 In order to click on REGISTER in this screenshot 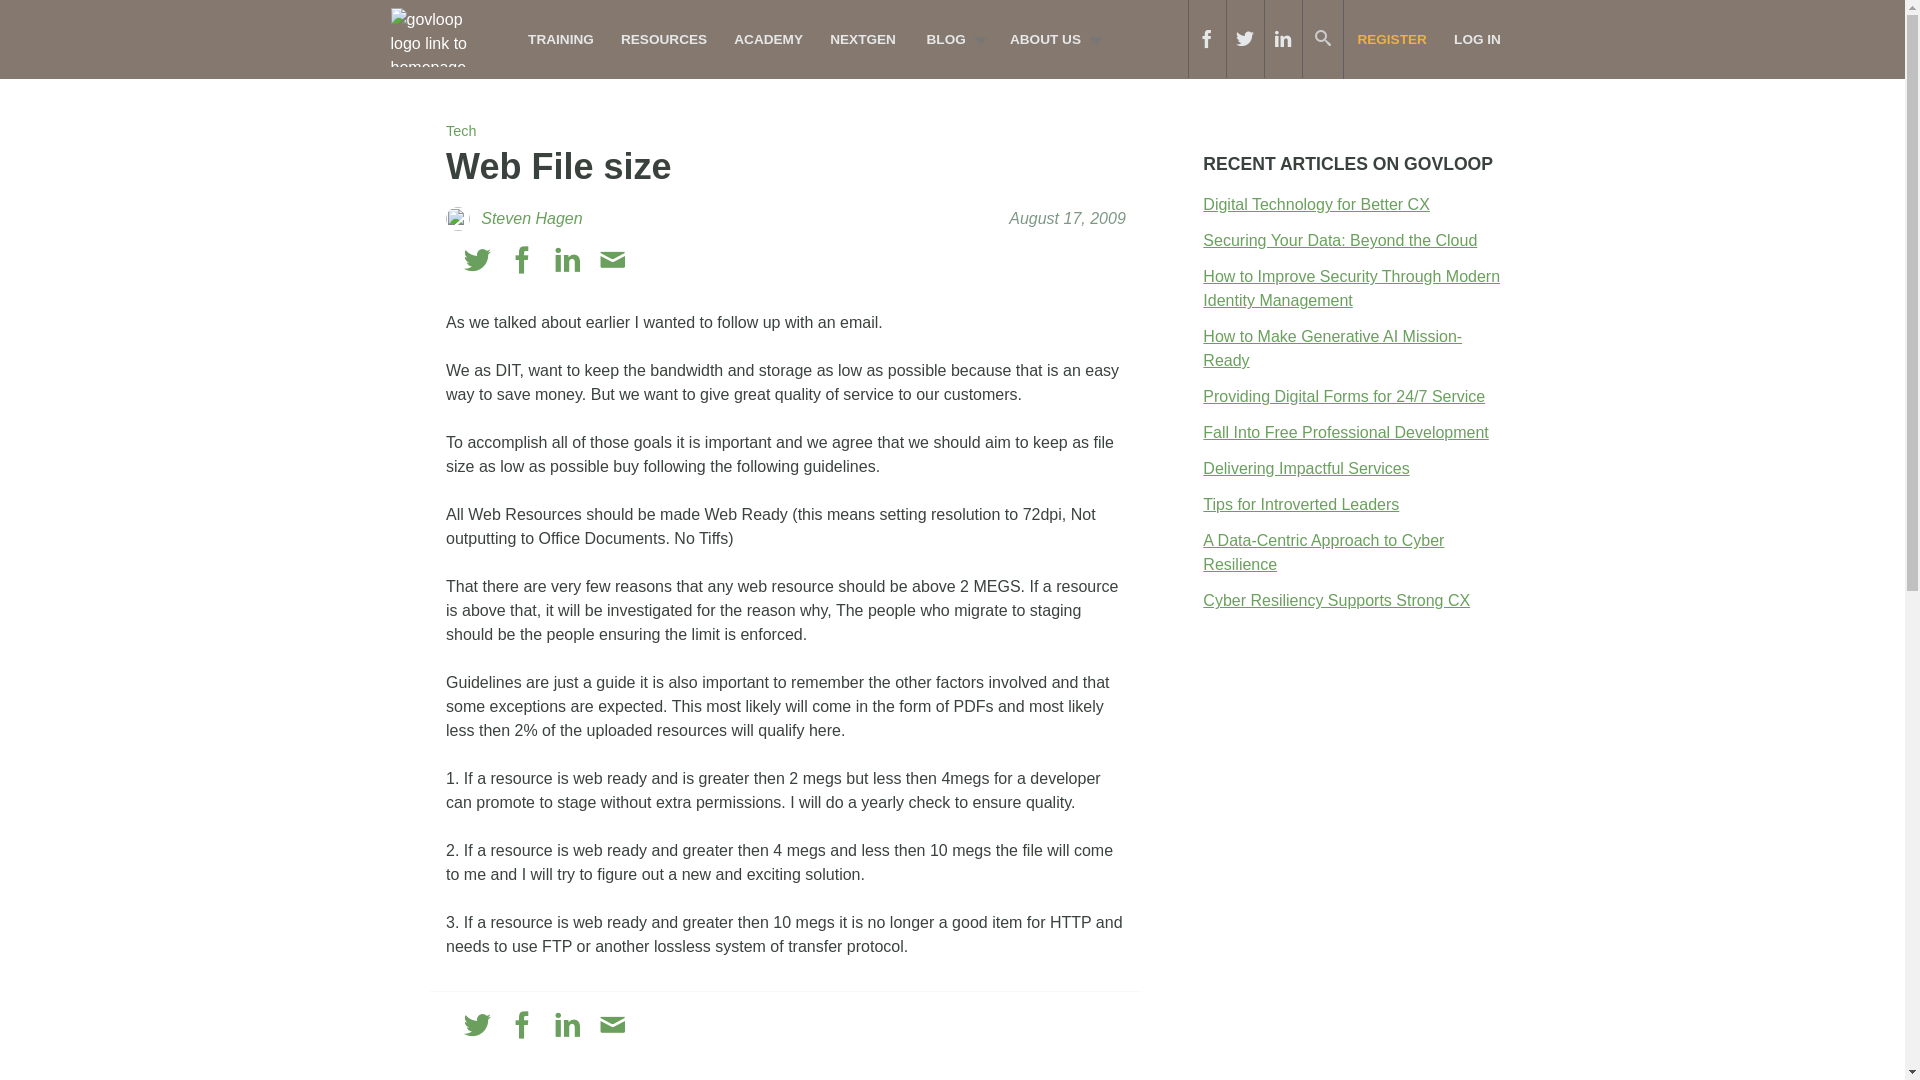, I will do `click(1392, 39)`.